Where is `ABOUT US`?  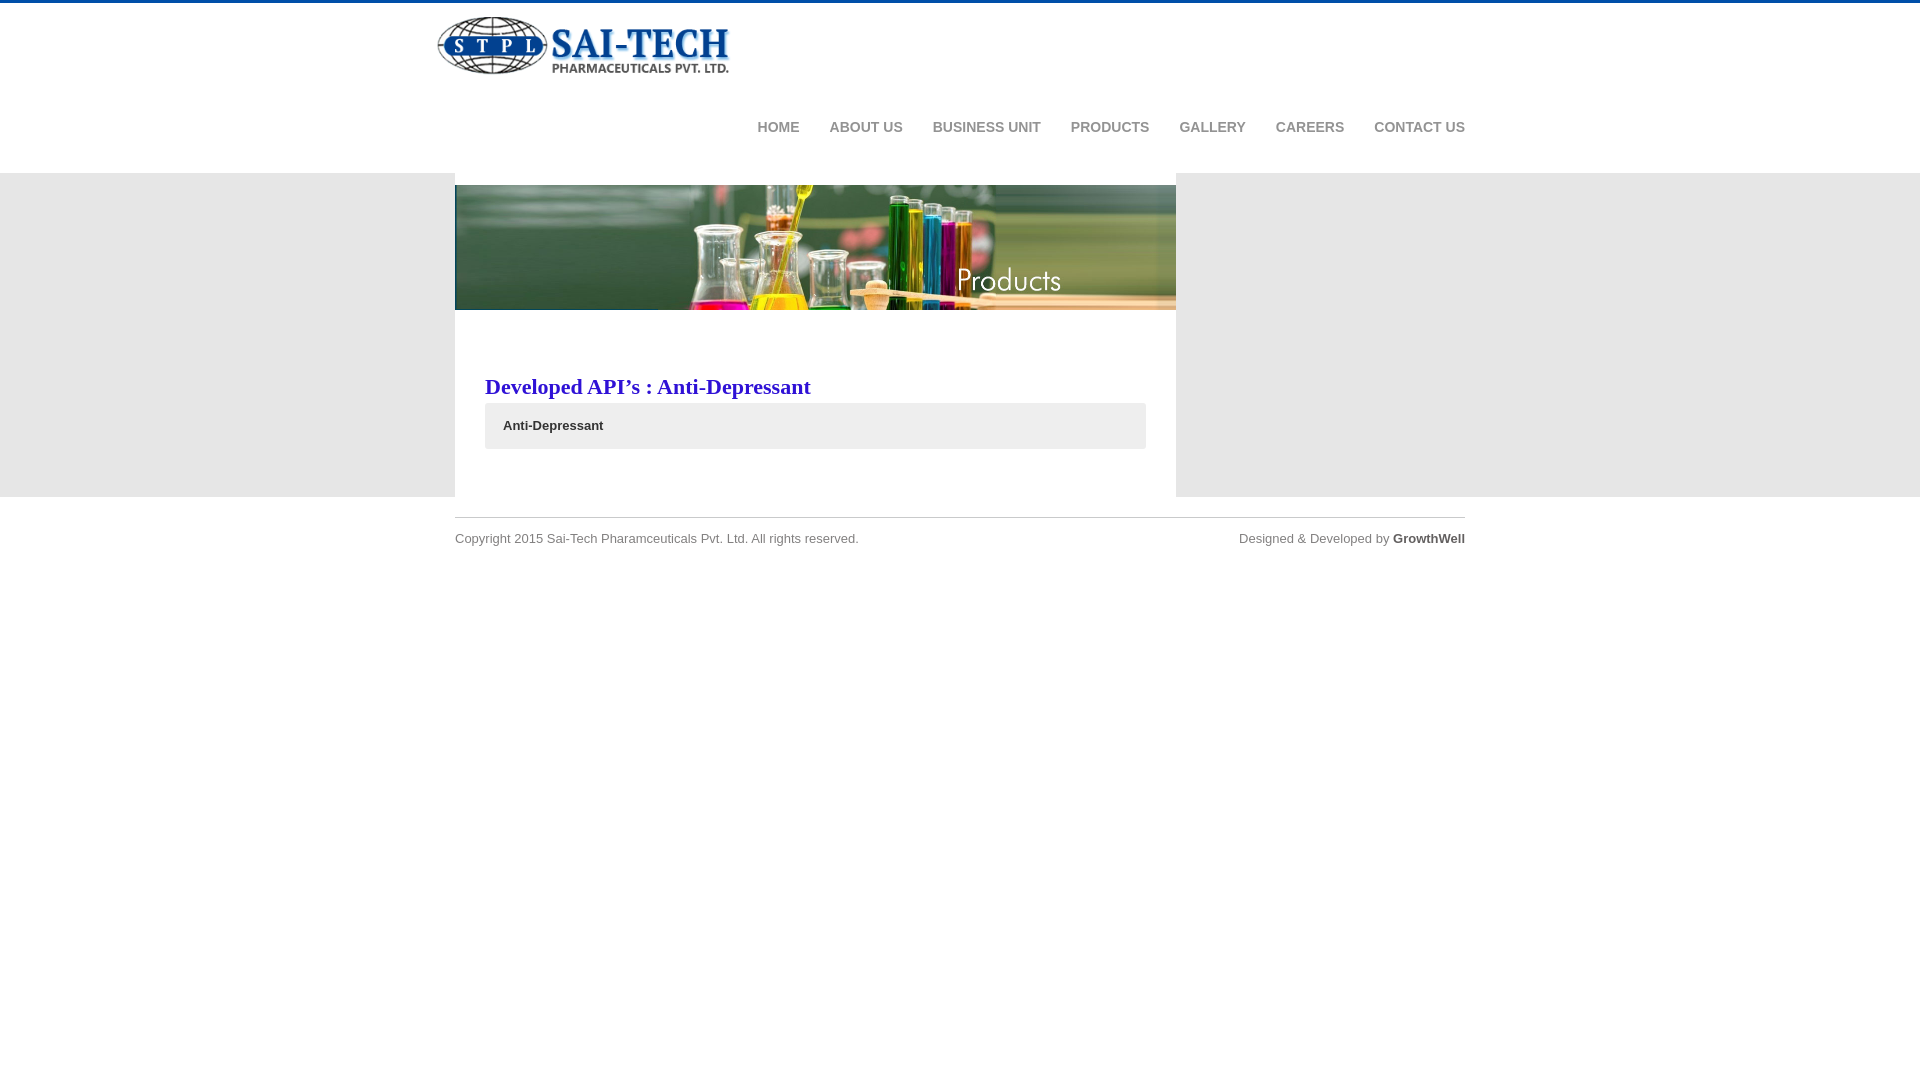
ABOUT US is located at coordinates (866, 126).